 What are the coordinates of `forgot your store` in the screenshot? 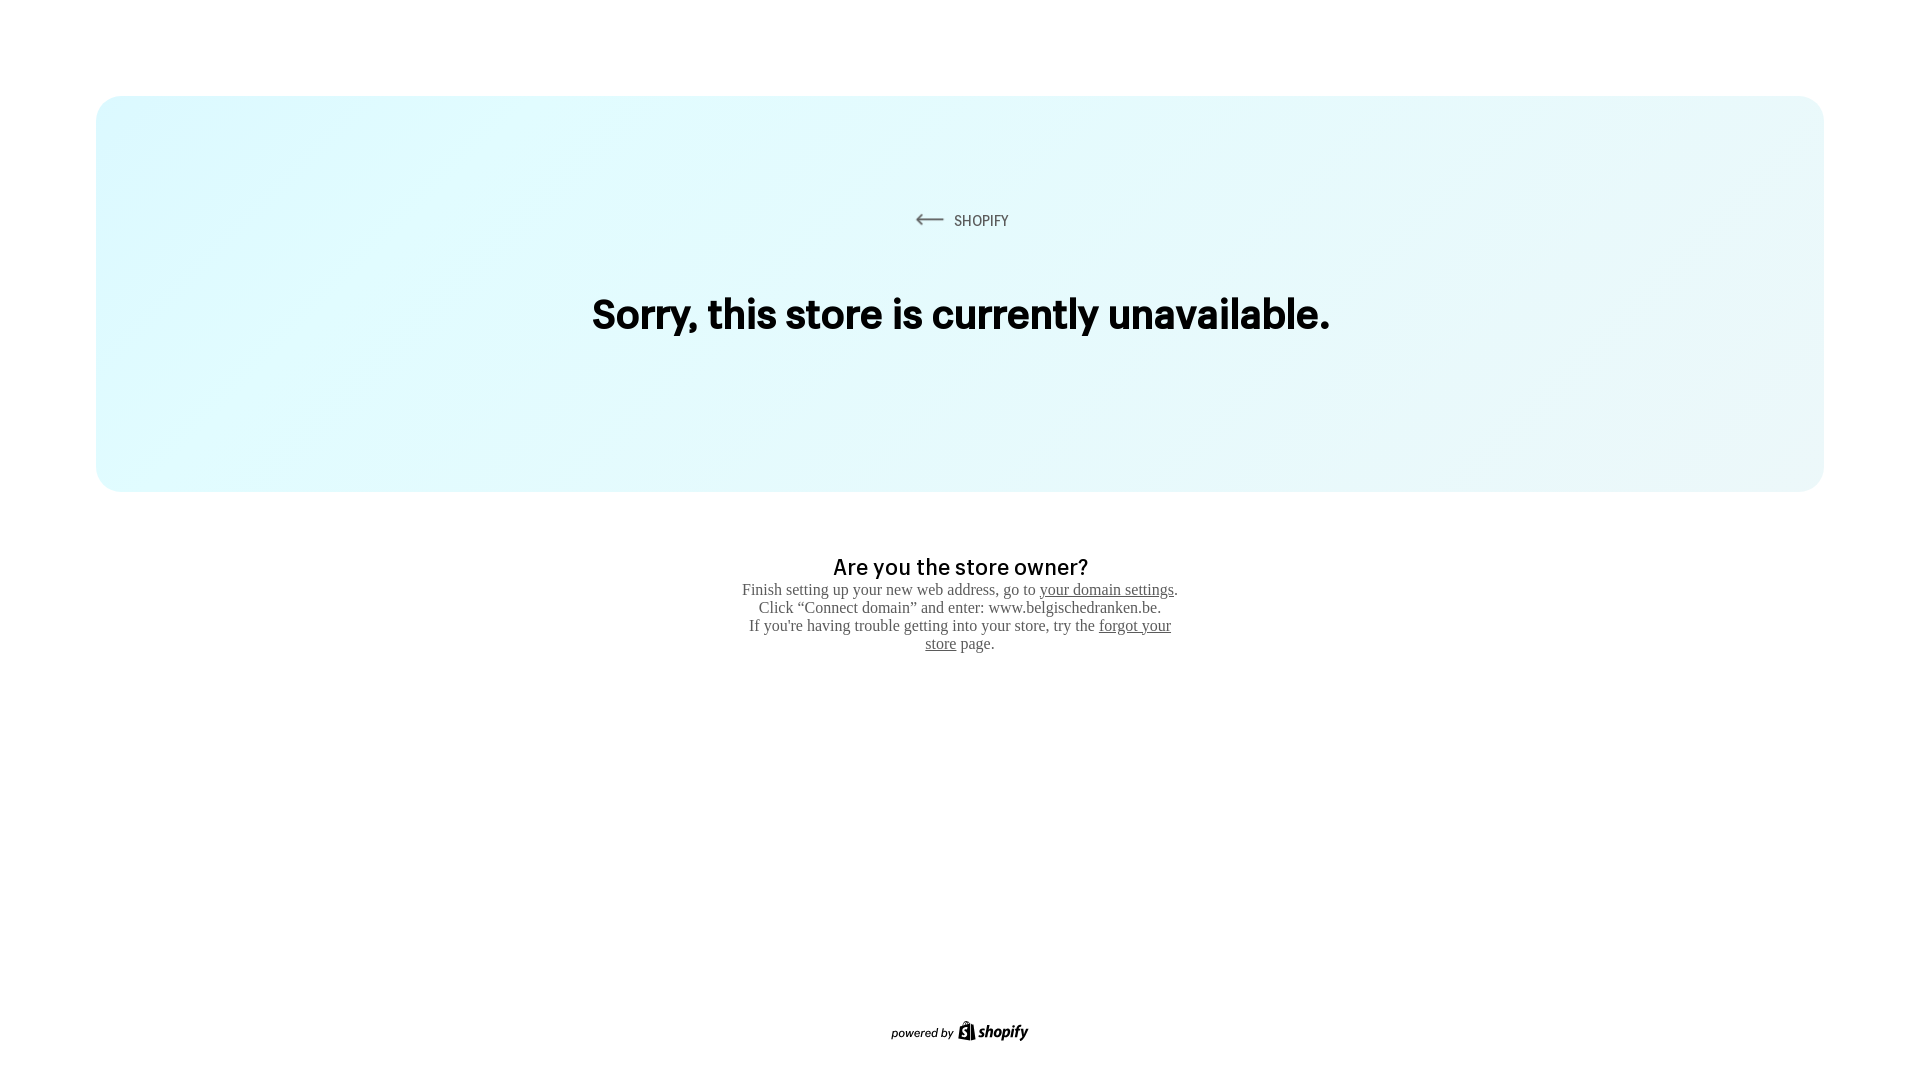 It's located at (1048, 634).